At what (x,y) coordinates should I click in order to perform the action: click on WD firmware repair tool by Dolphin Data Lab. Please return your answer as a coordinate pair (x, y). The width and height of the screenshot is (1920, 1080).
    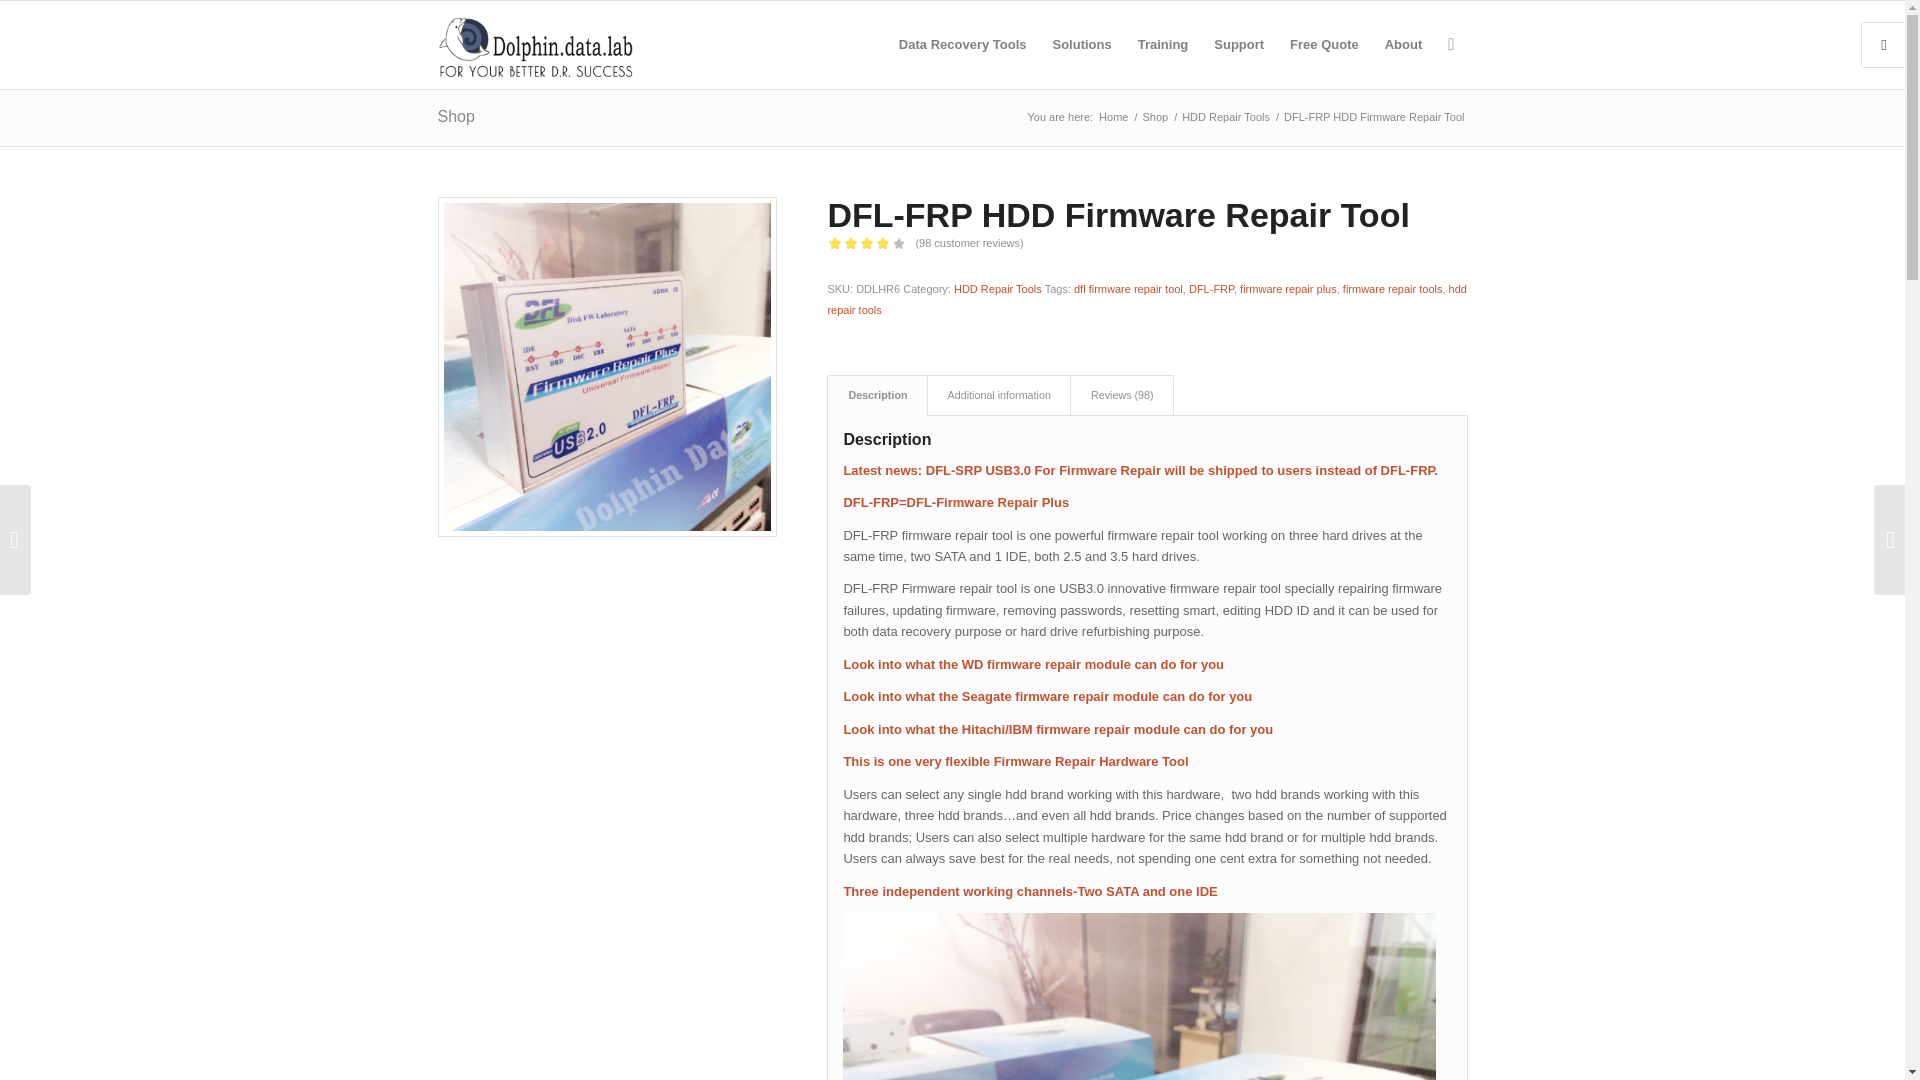
    Looking at the image, I should click on (1033, 664).